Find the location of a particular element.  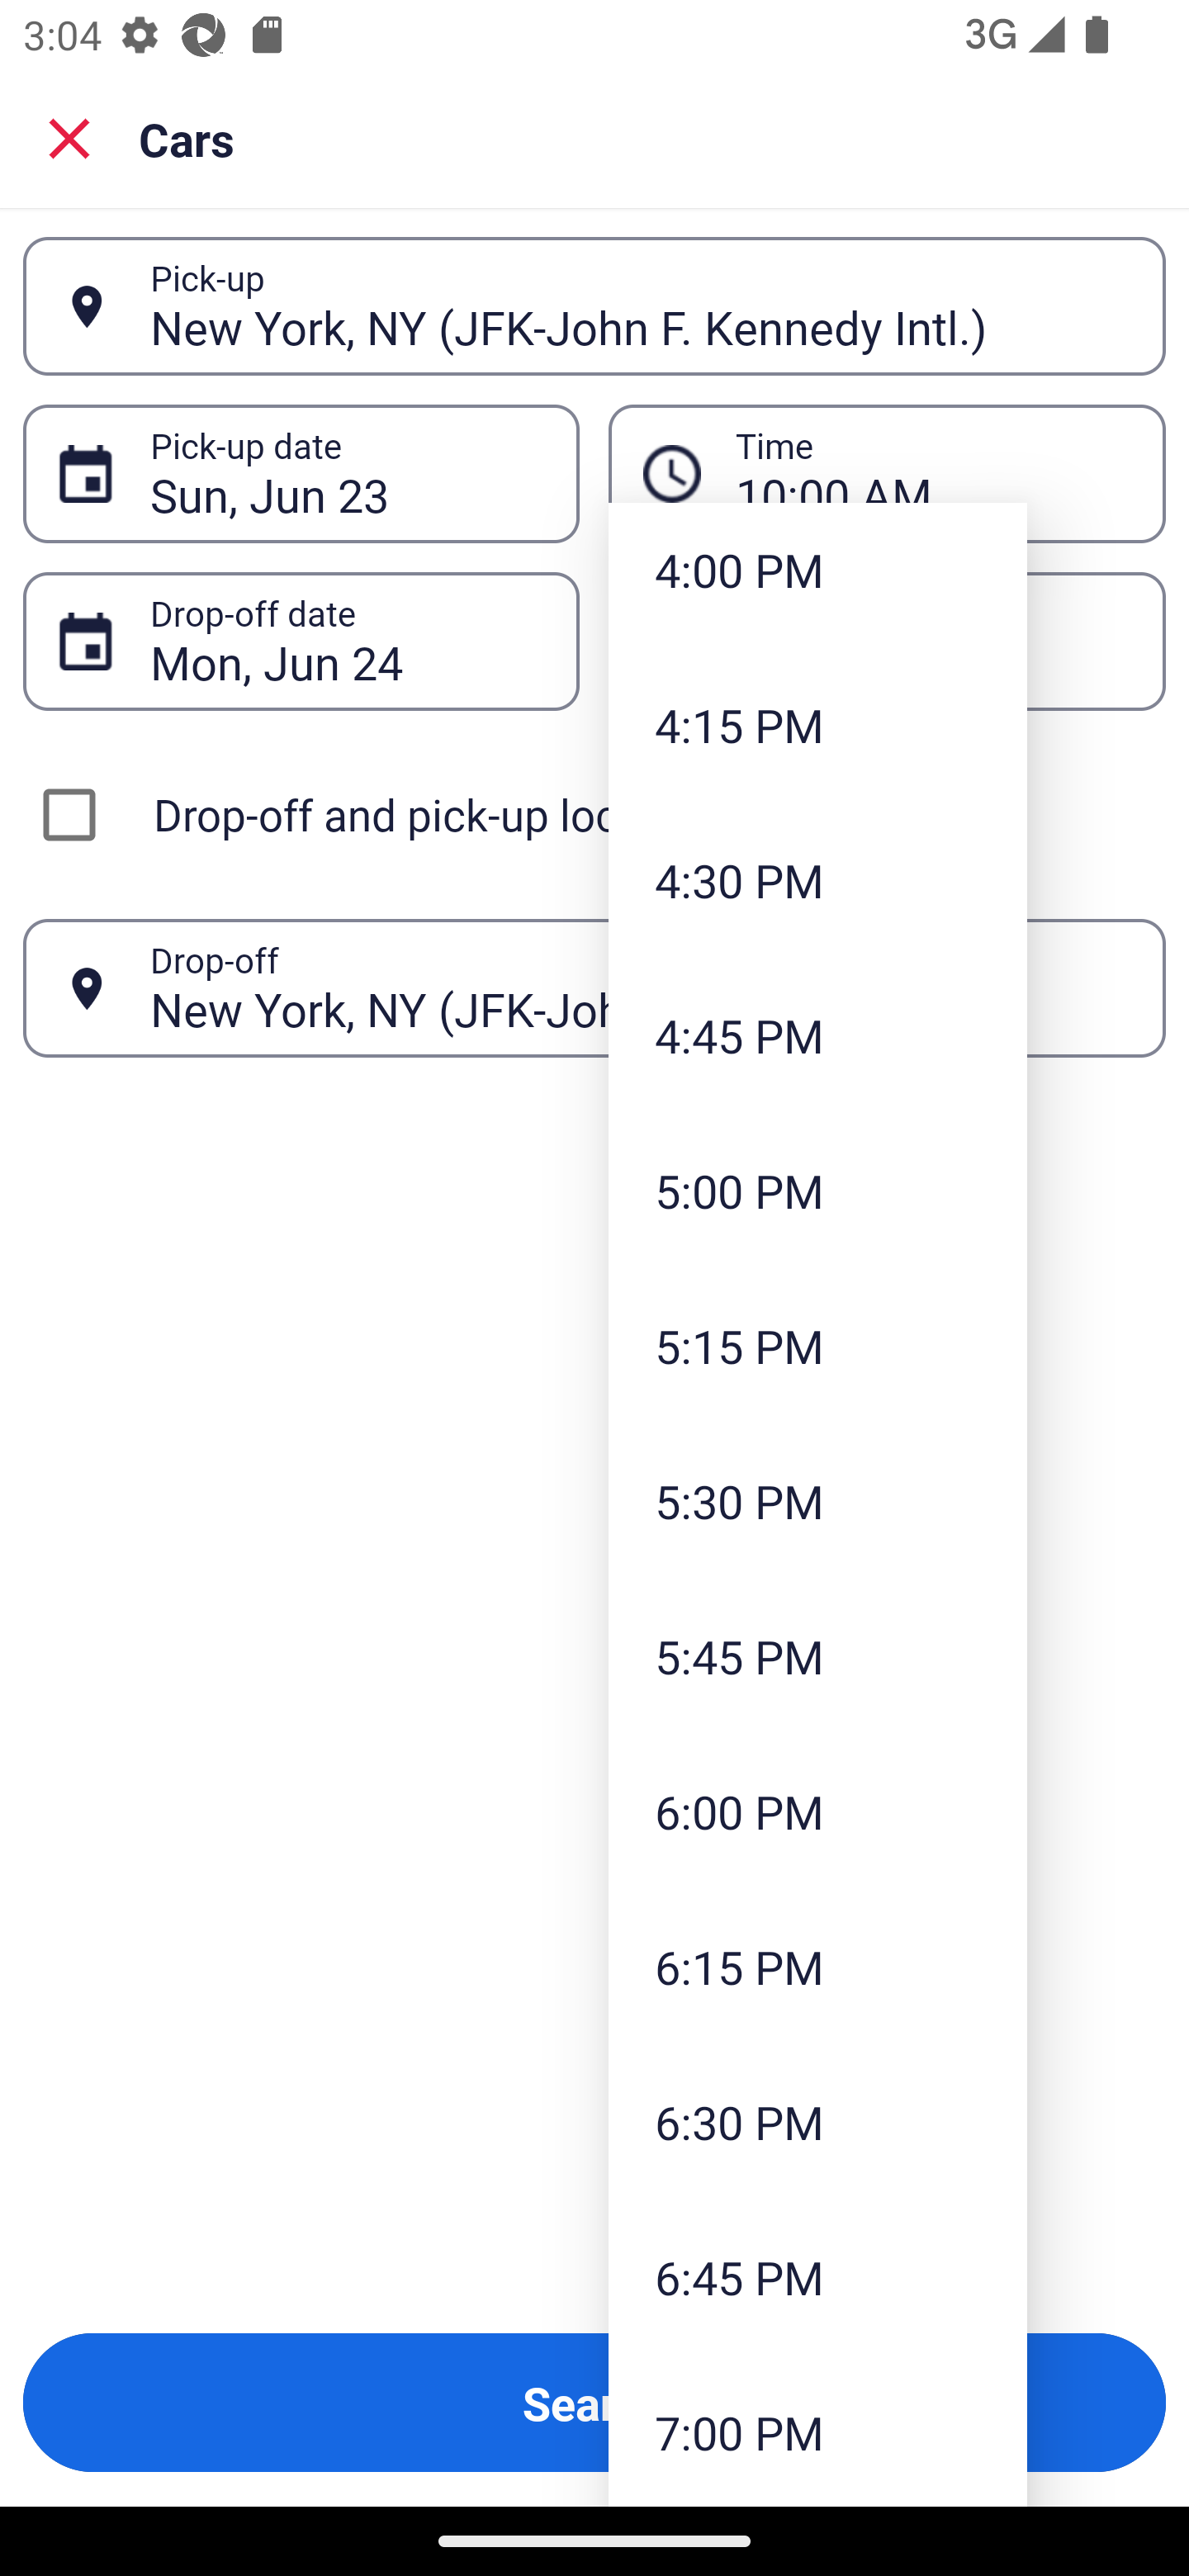

5:30 PM is located at coordinates (817, 1501).